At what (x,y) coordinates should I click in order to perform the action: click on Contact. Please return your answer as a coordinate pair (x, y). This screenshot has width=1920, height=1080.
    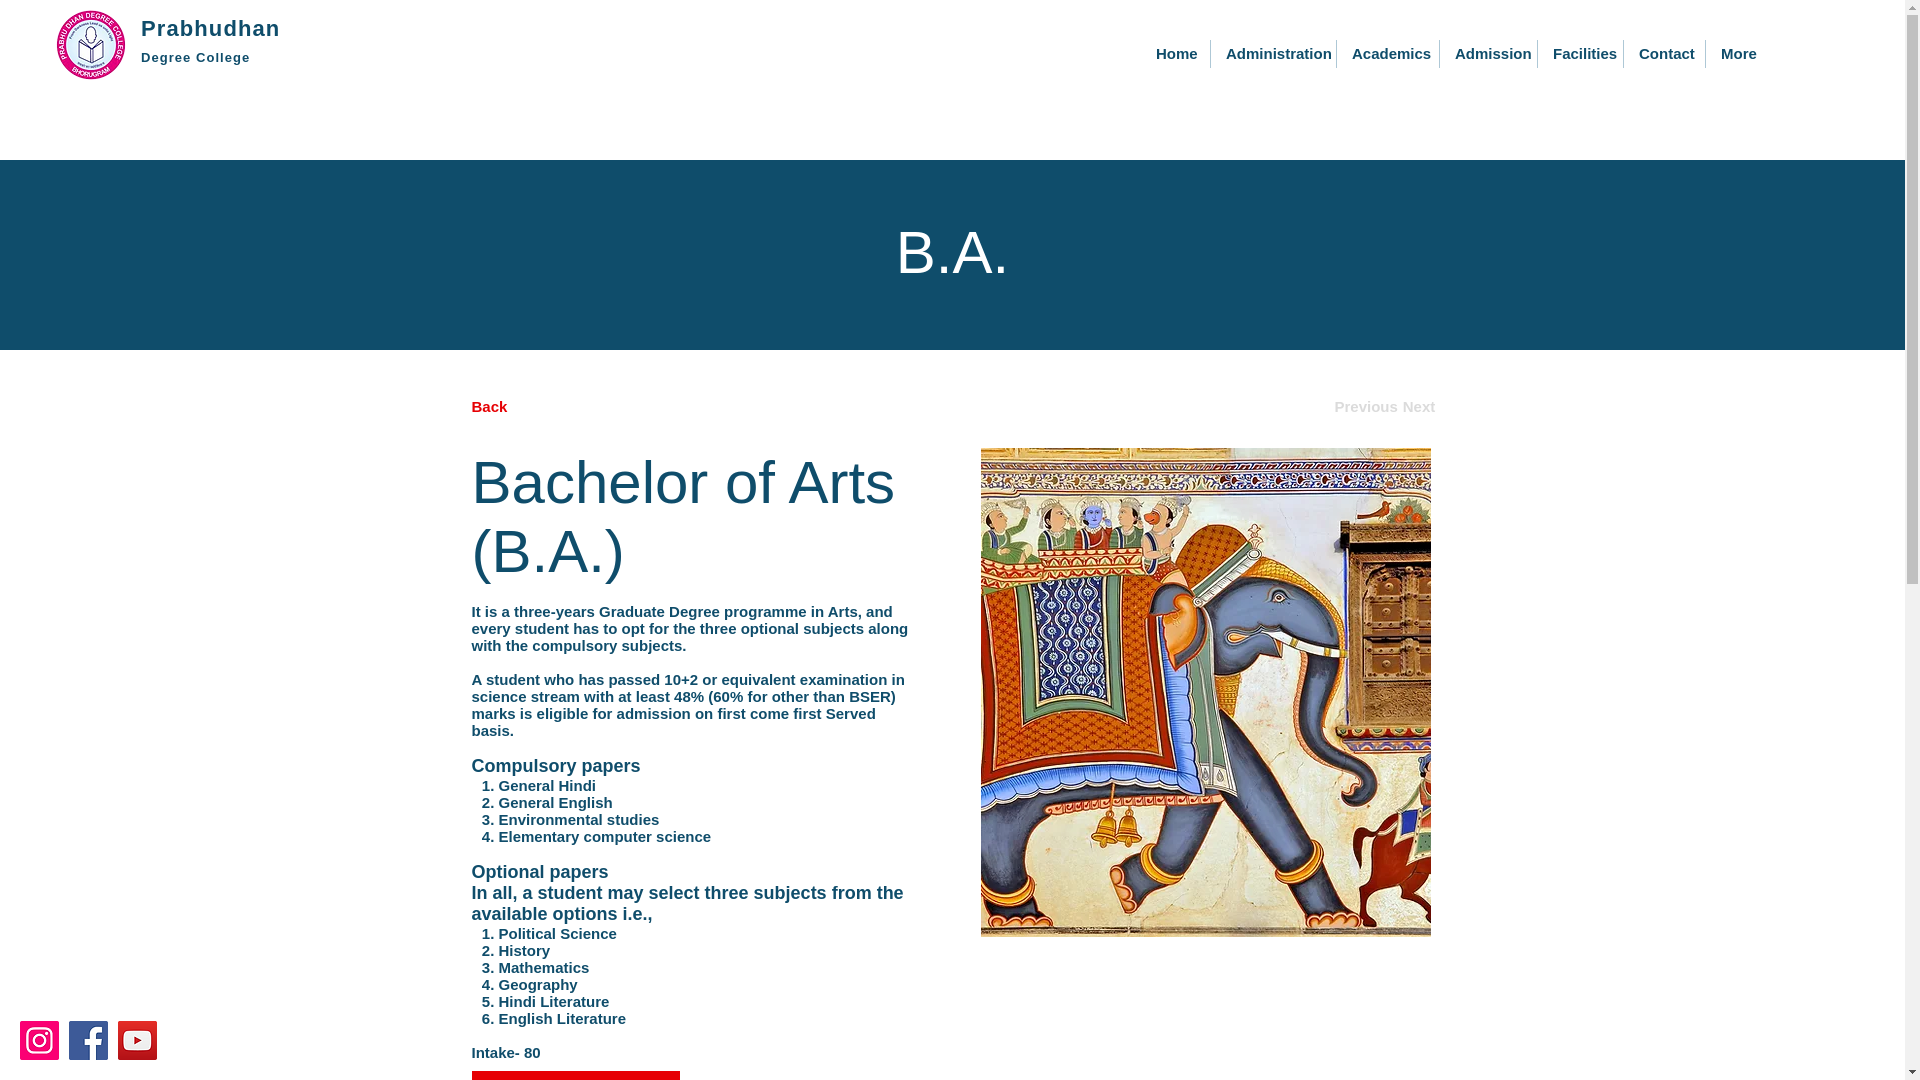
    Looking at the image, I should click on (1664, 54).